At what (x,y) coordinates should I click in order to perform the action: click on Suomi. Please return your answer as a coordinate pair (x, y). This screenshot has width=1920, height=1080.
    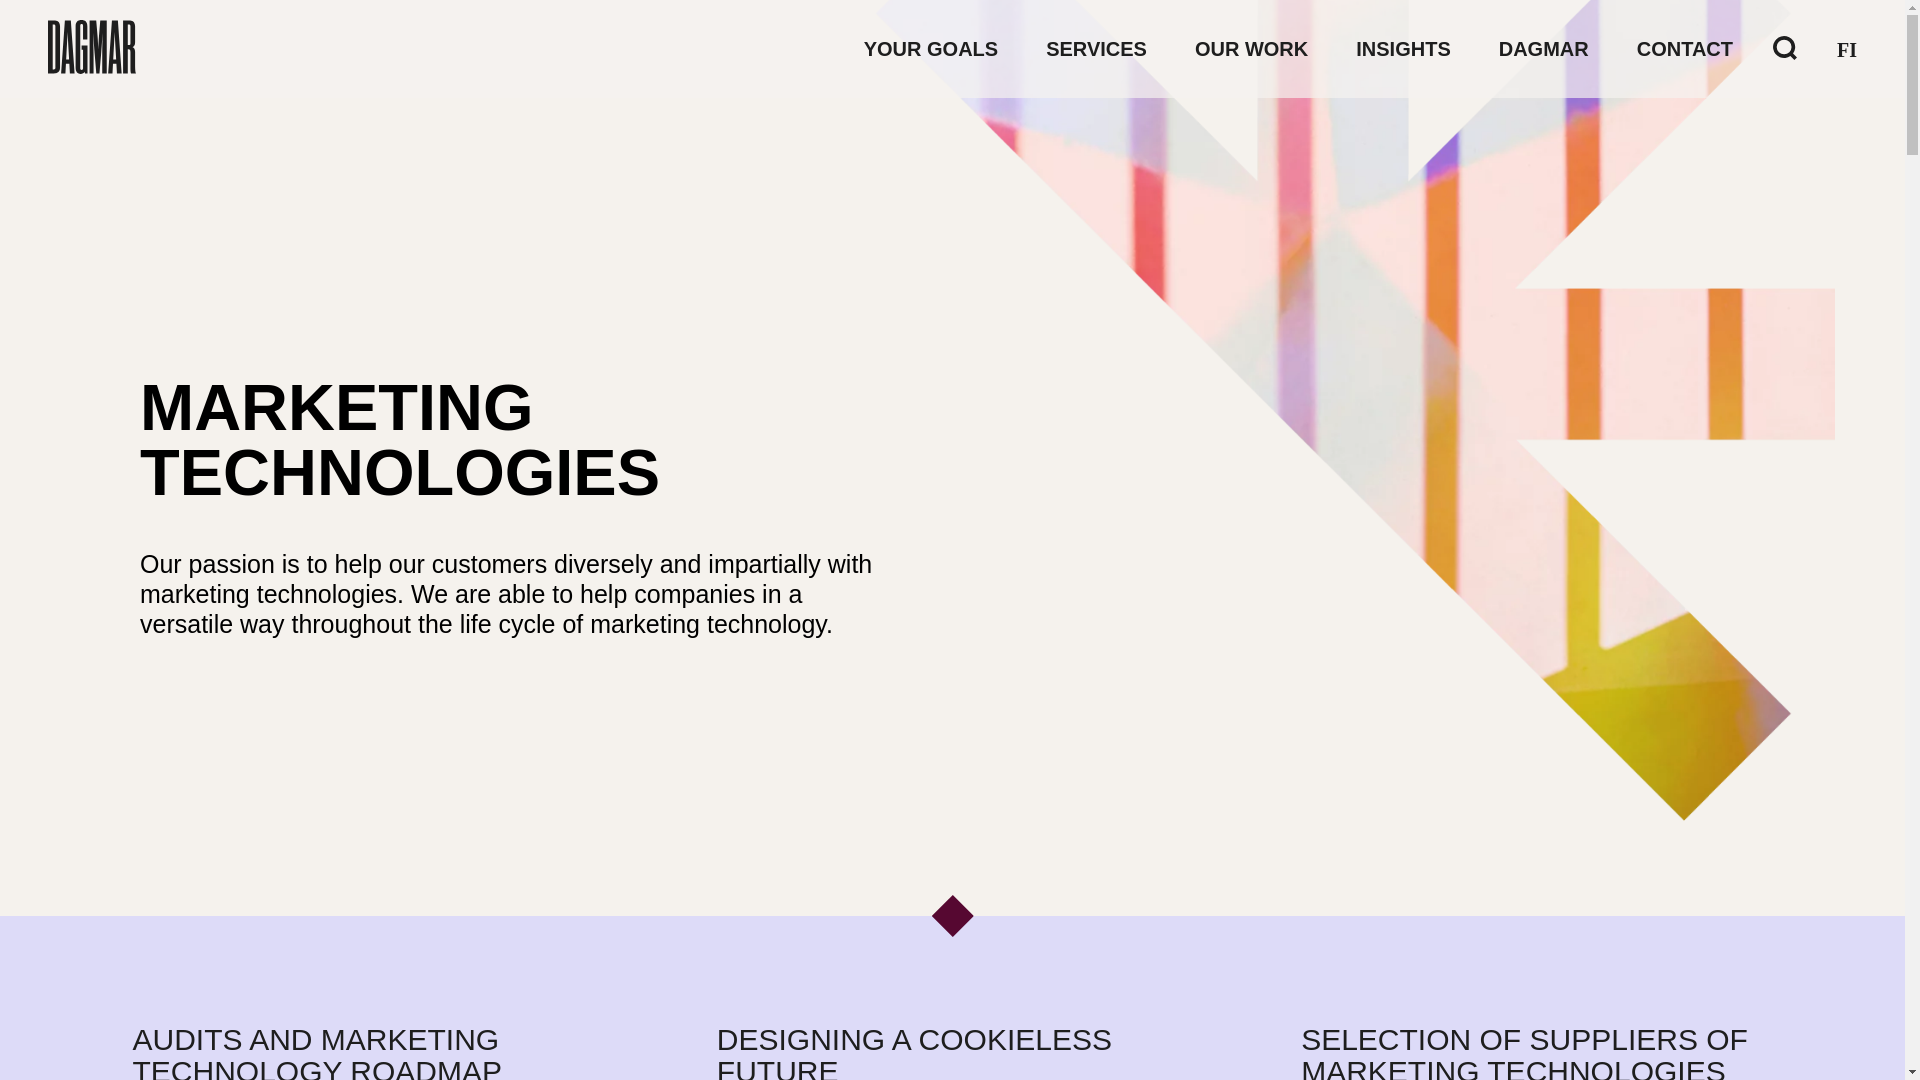
    Looking at the image, I should click on (1846, 49).